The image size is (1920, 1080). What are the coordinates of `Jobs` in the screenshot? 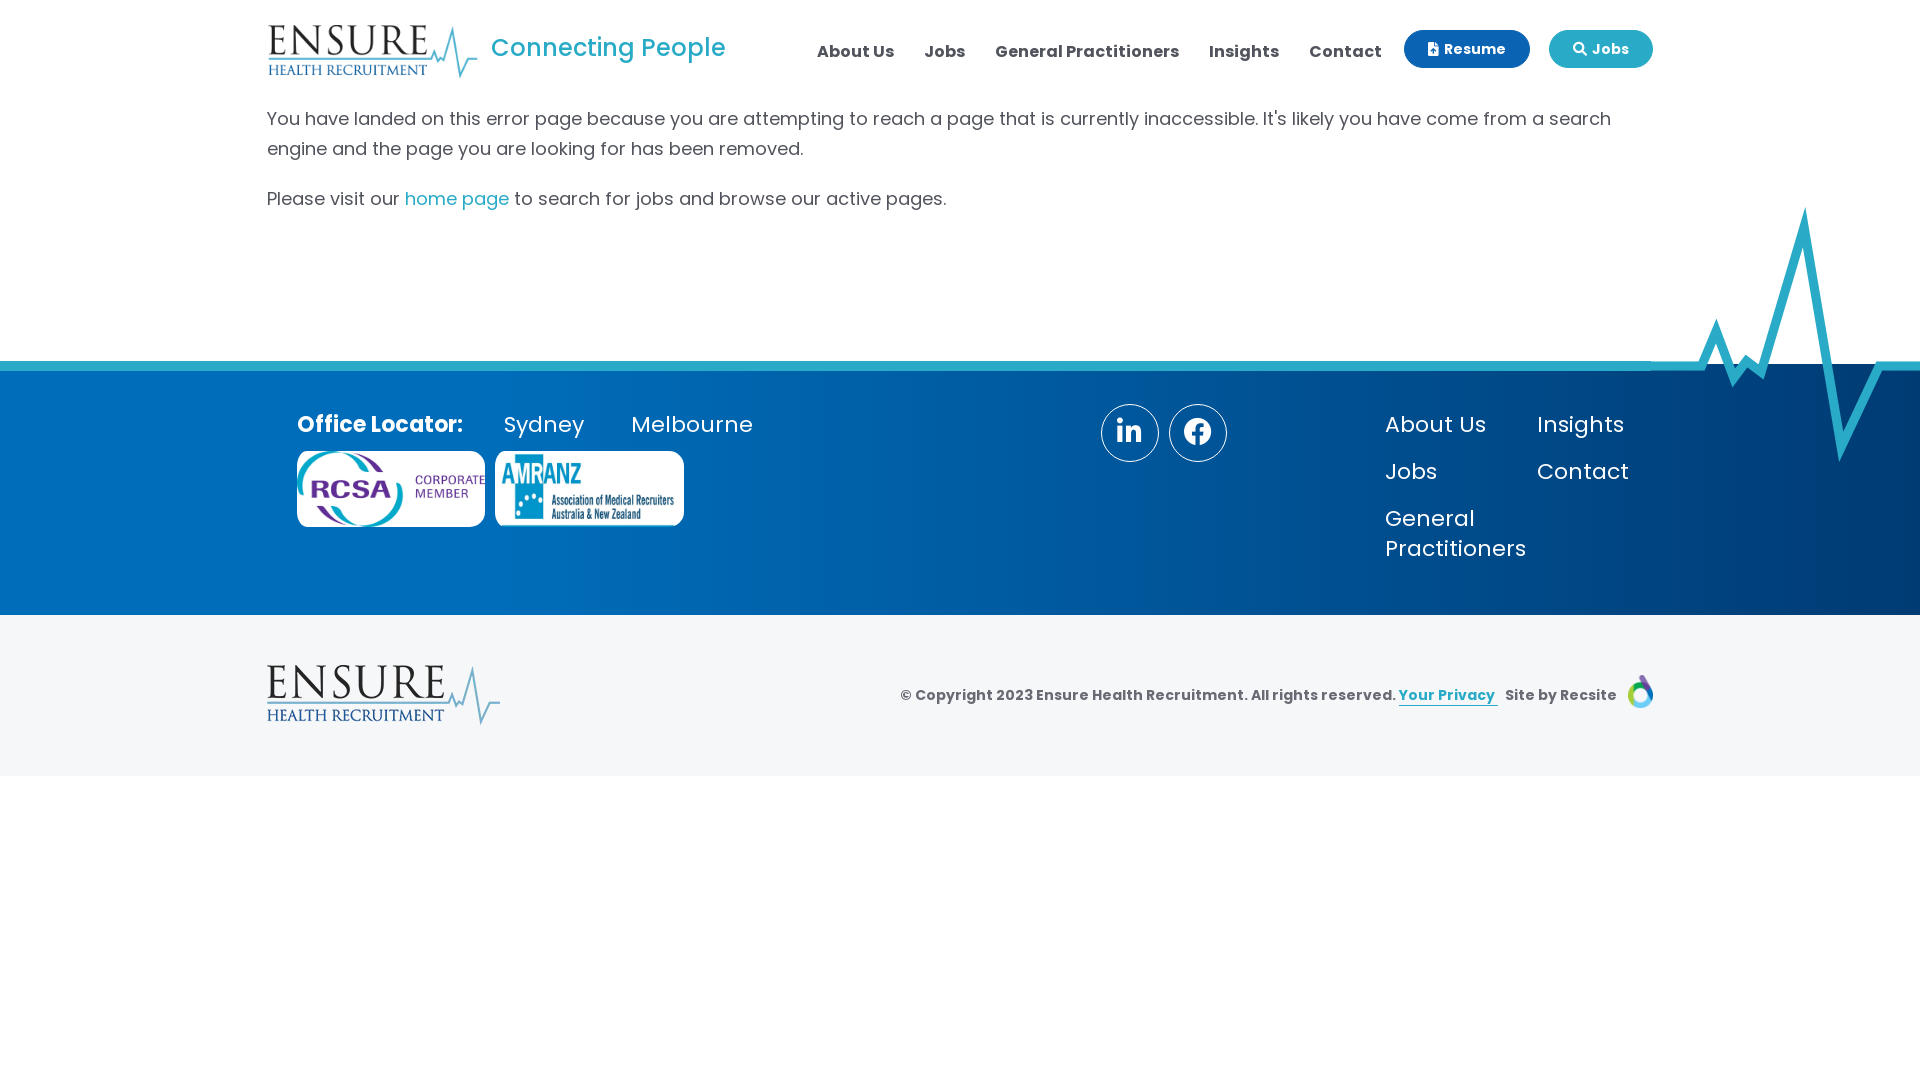 It's located at (944, 52).